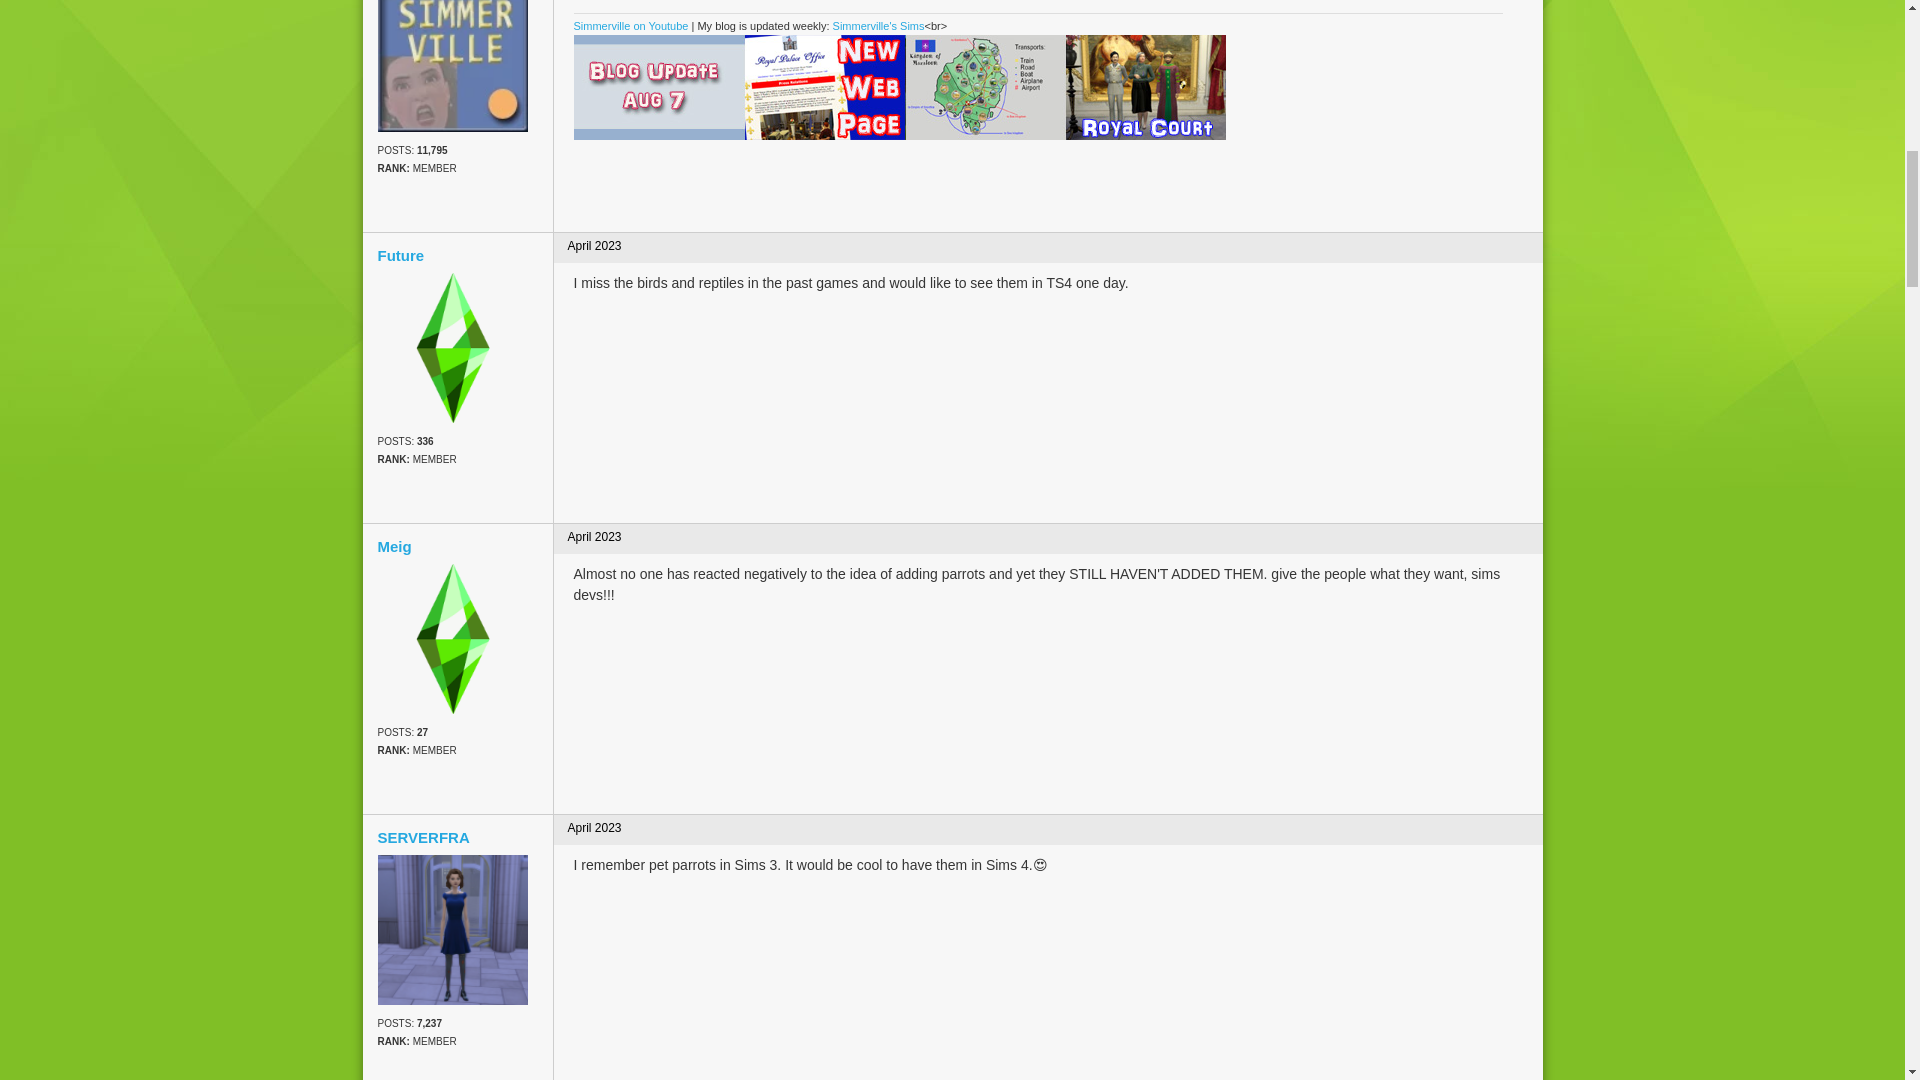  What do you see at coordinates (879, 26) in the screenshot?
I see `Simmerville's Sims` at bounding box center [879, 26].